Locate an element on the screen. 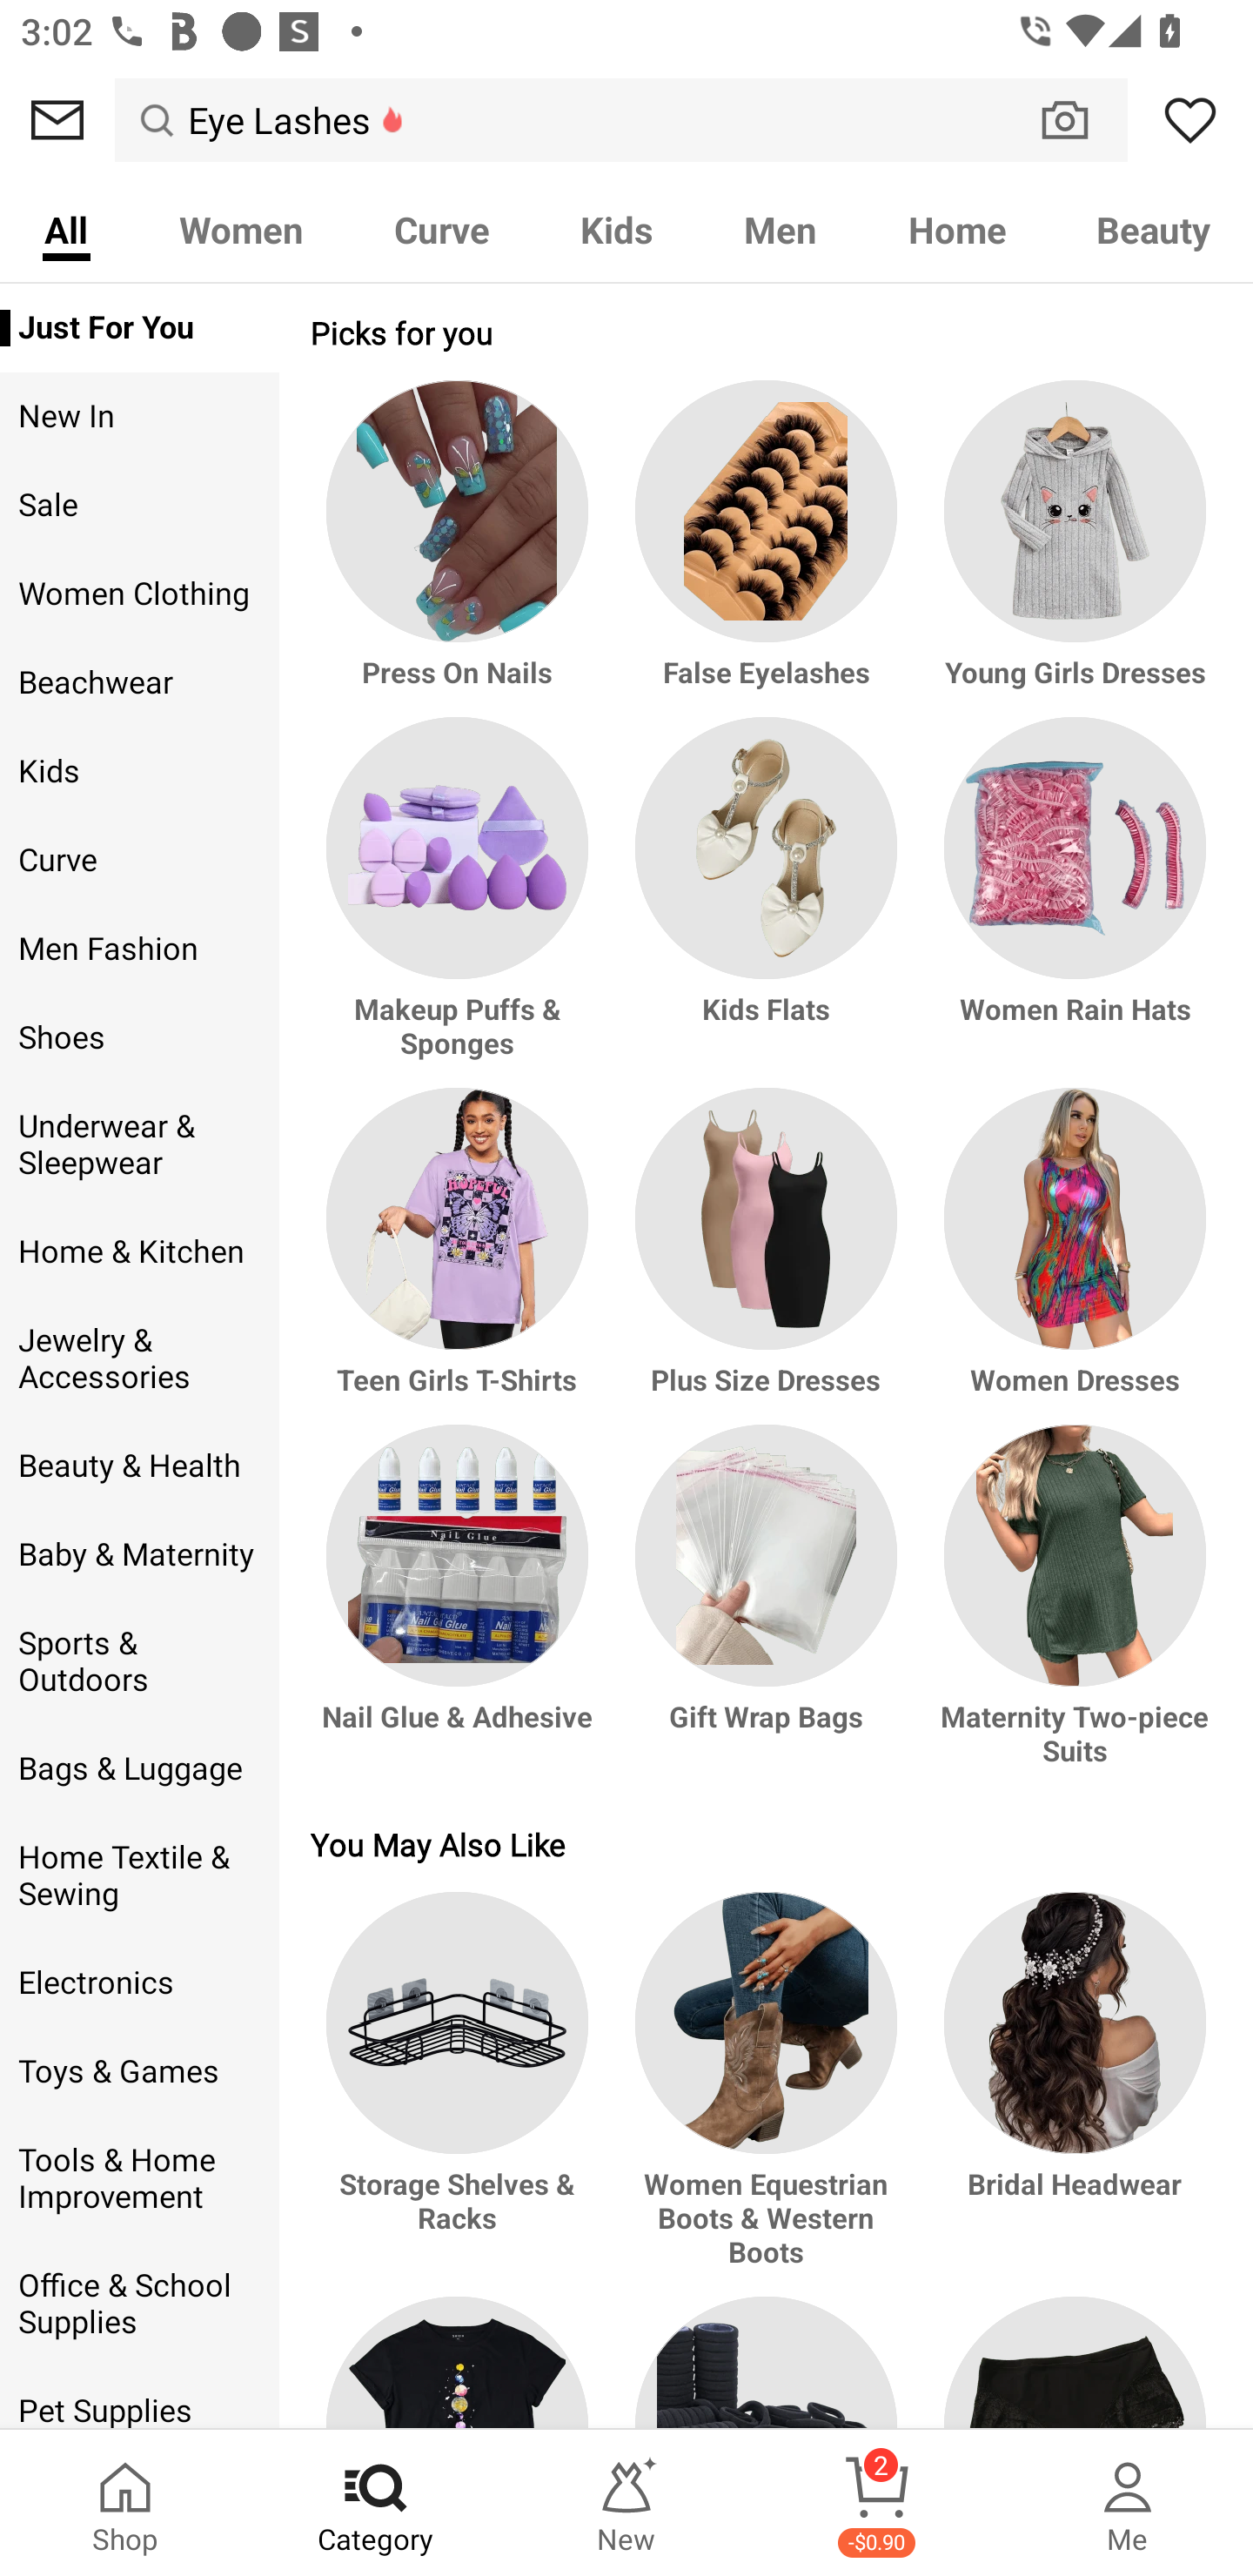 This screenshot has width=1253, height=2576. Beauty & Health is located at coordinates (139, 1466).